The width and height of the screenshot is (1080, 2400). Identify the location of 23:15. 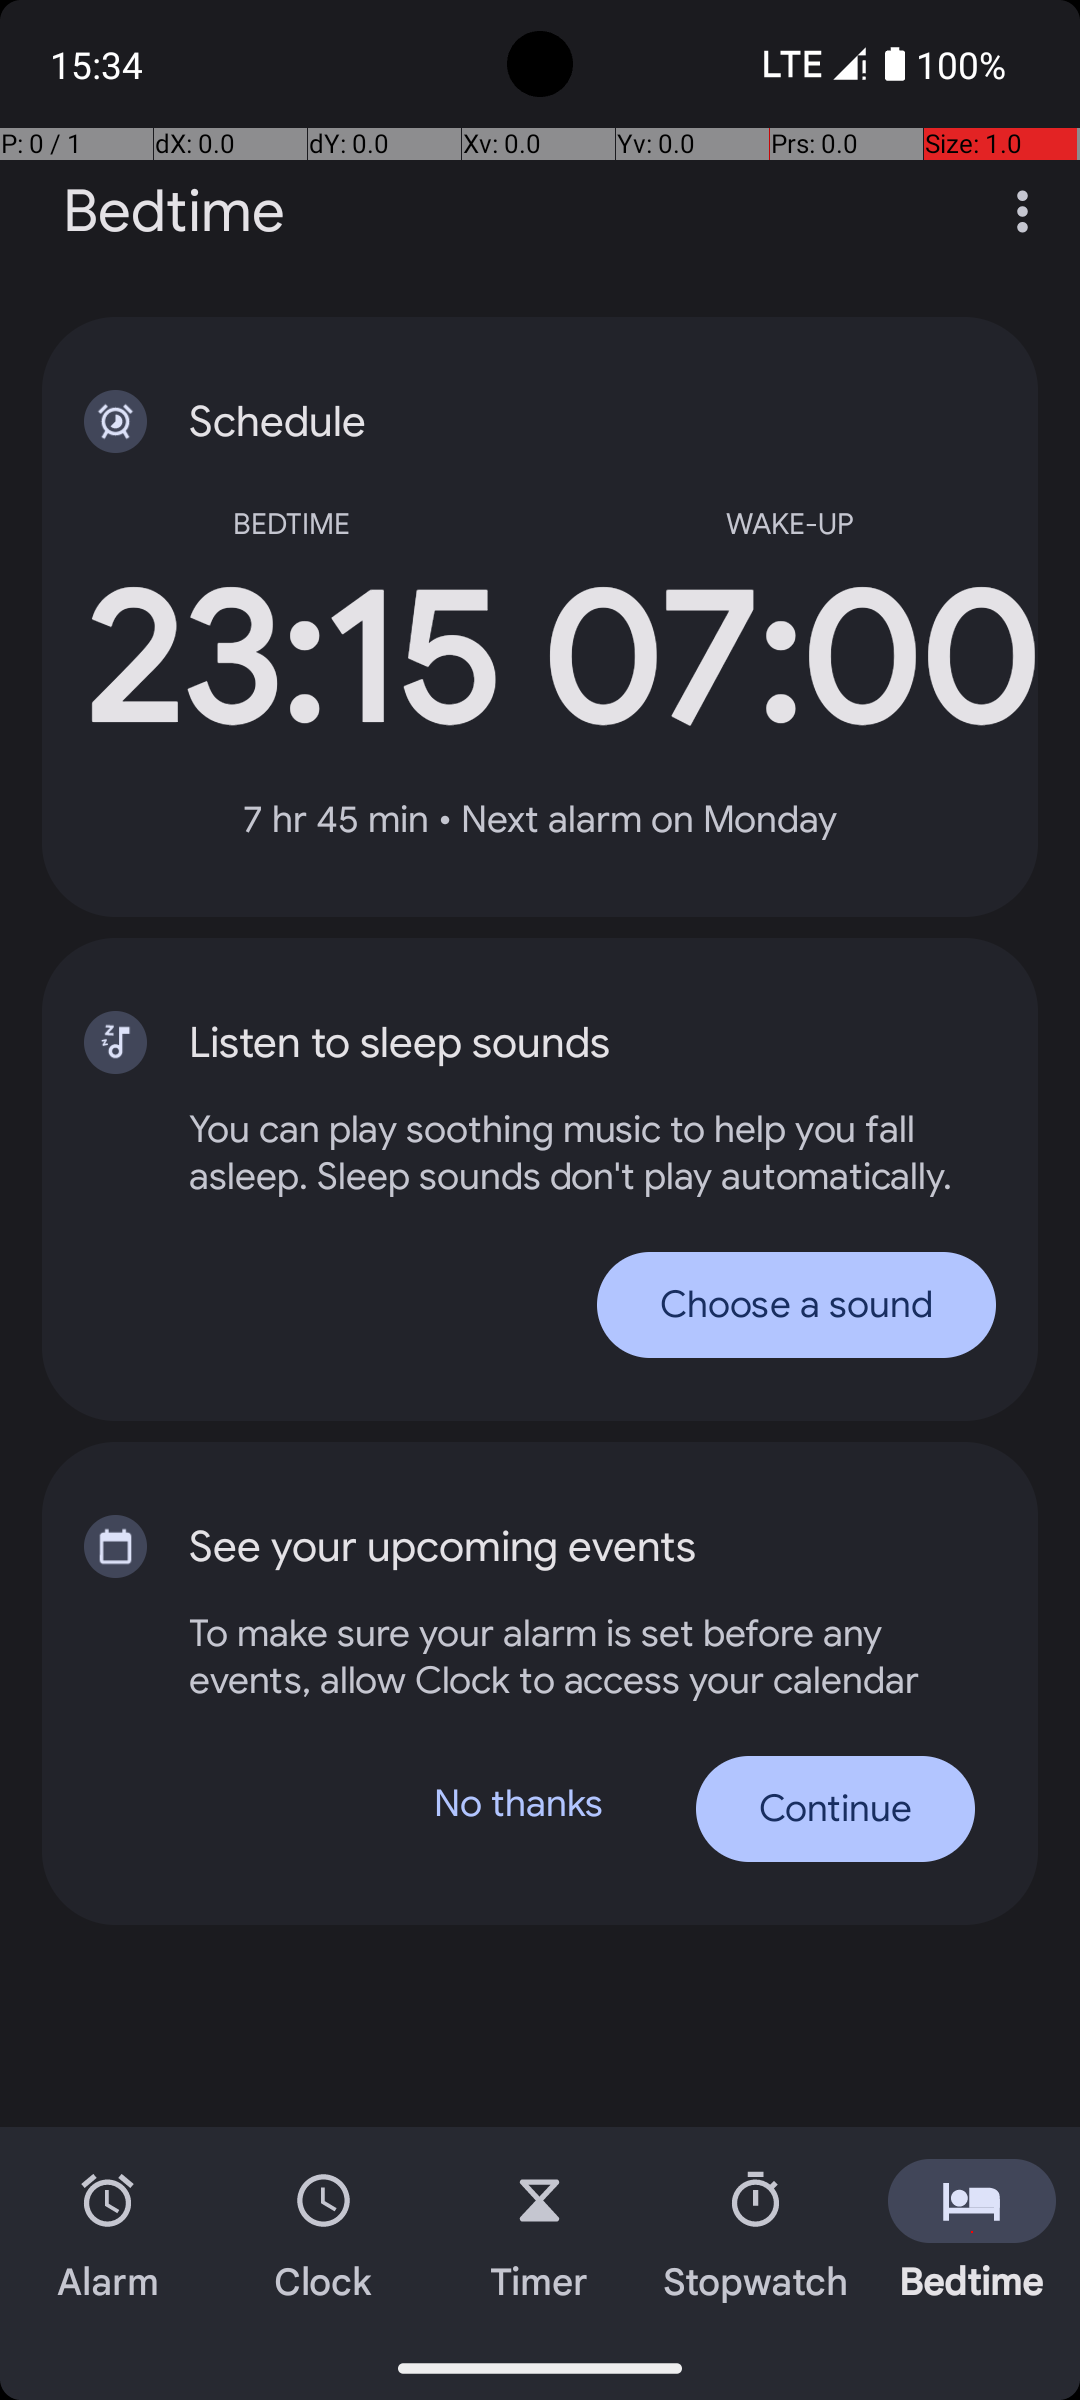
(291, 659).